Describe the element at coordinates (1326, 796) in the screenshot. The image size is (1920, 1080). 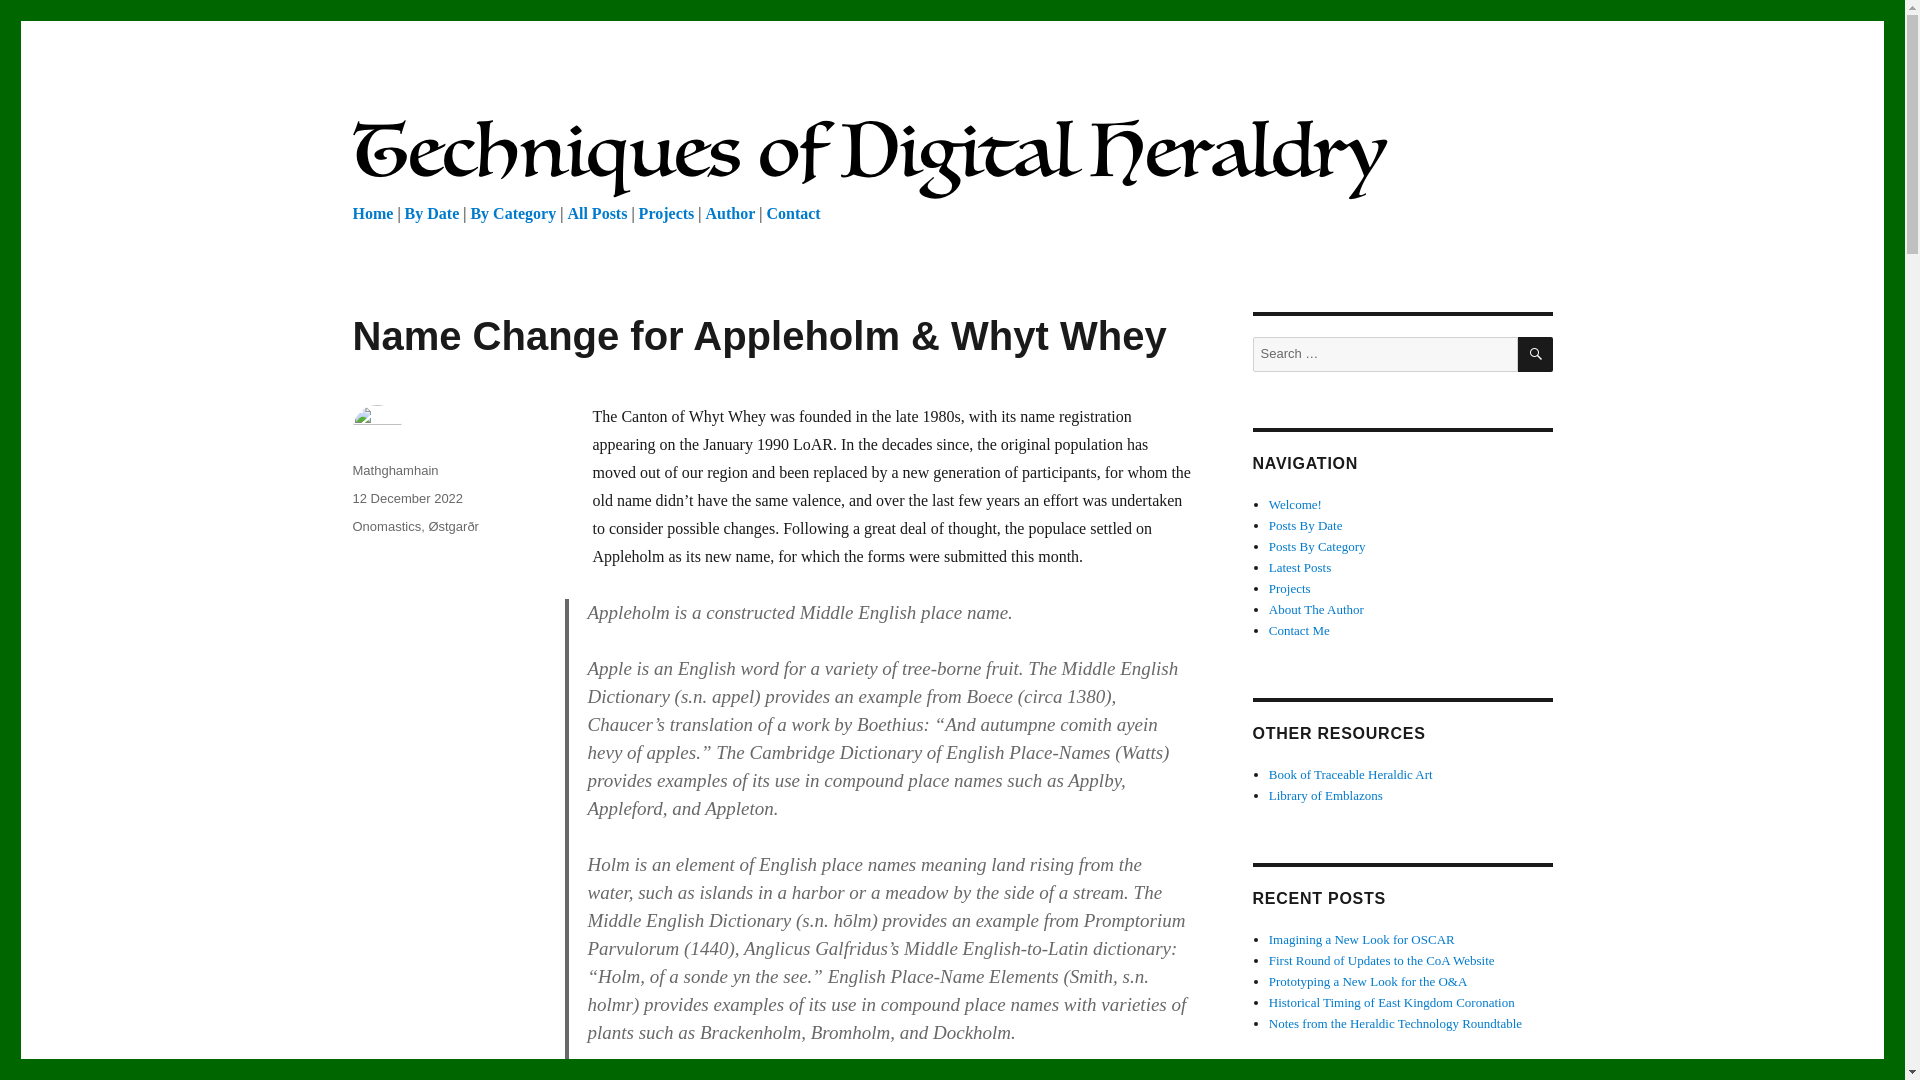
I see `Library of Emblazons` at that location.